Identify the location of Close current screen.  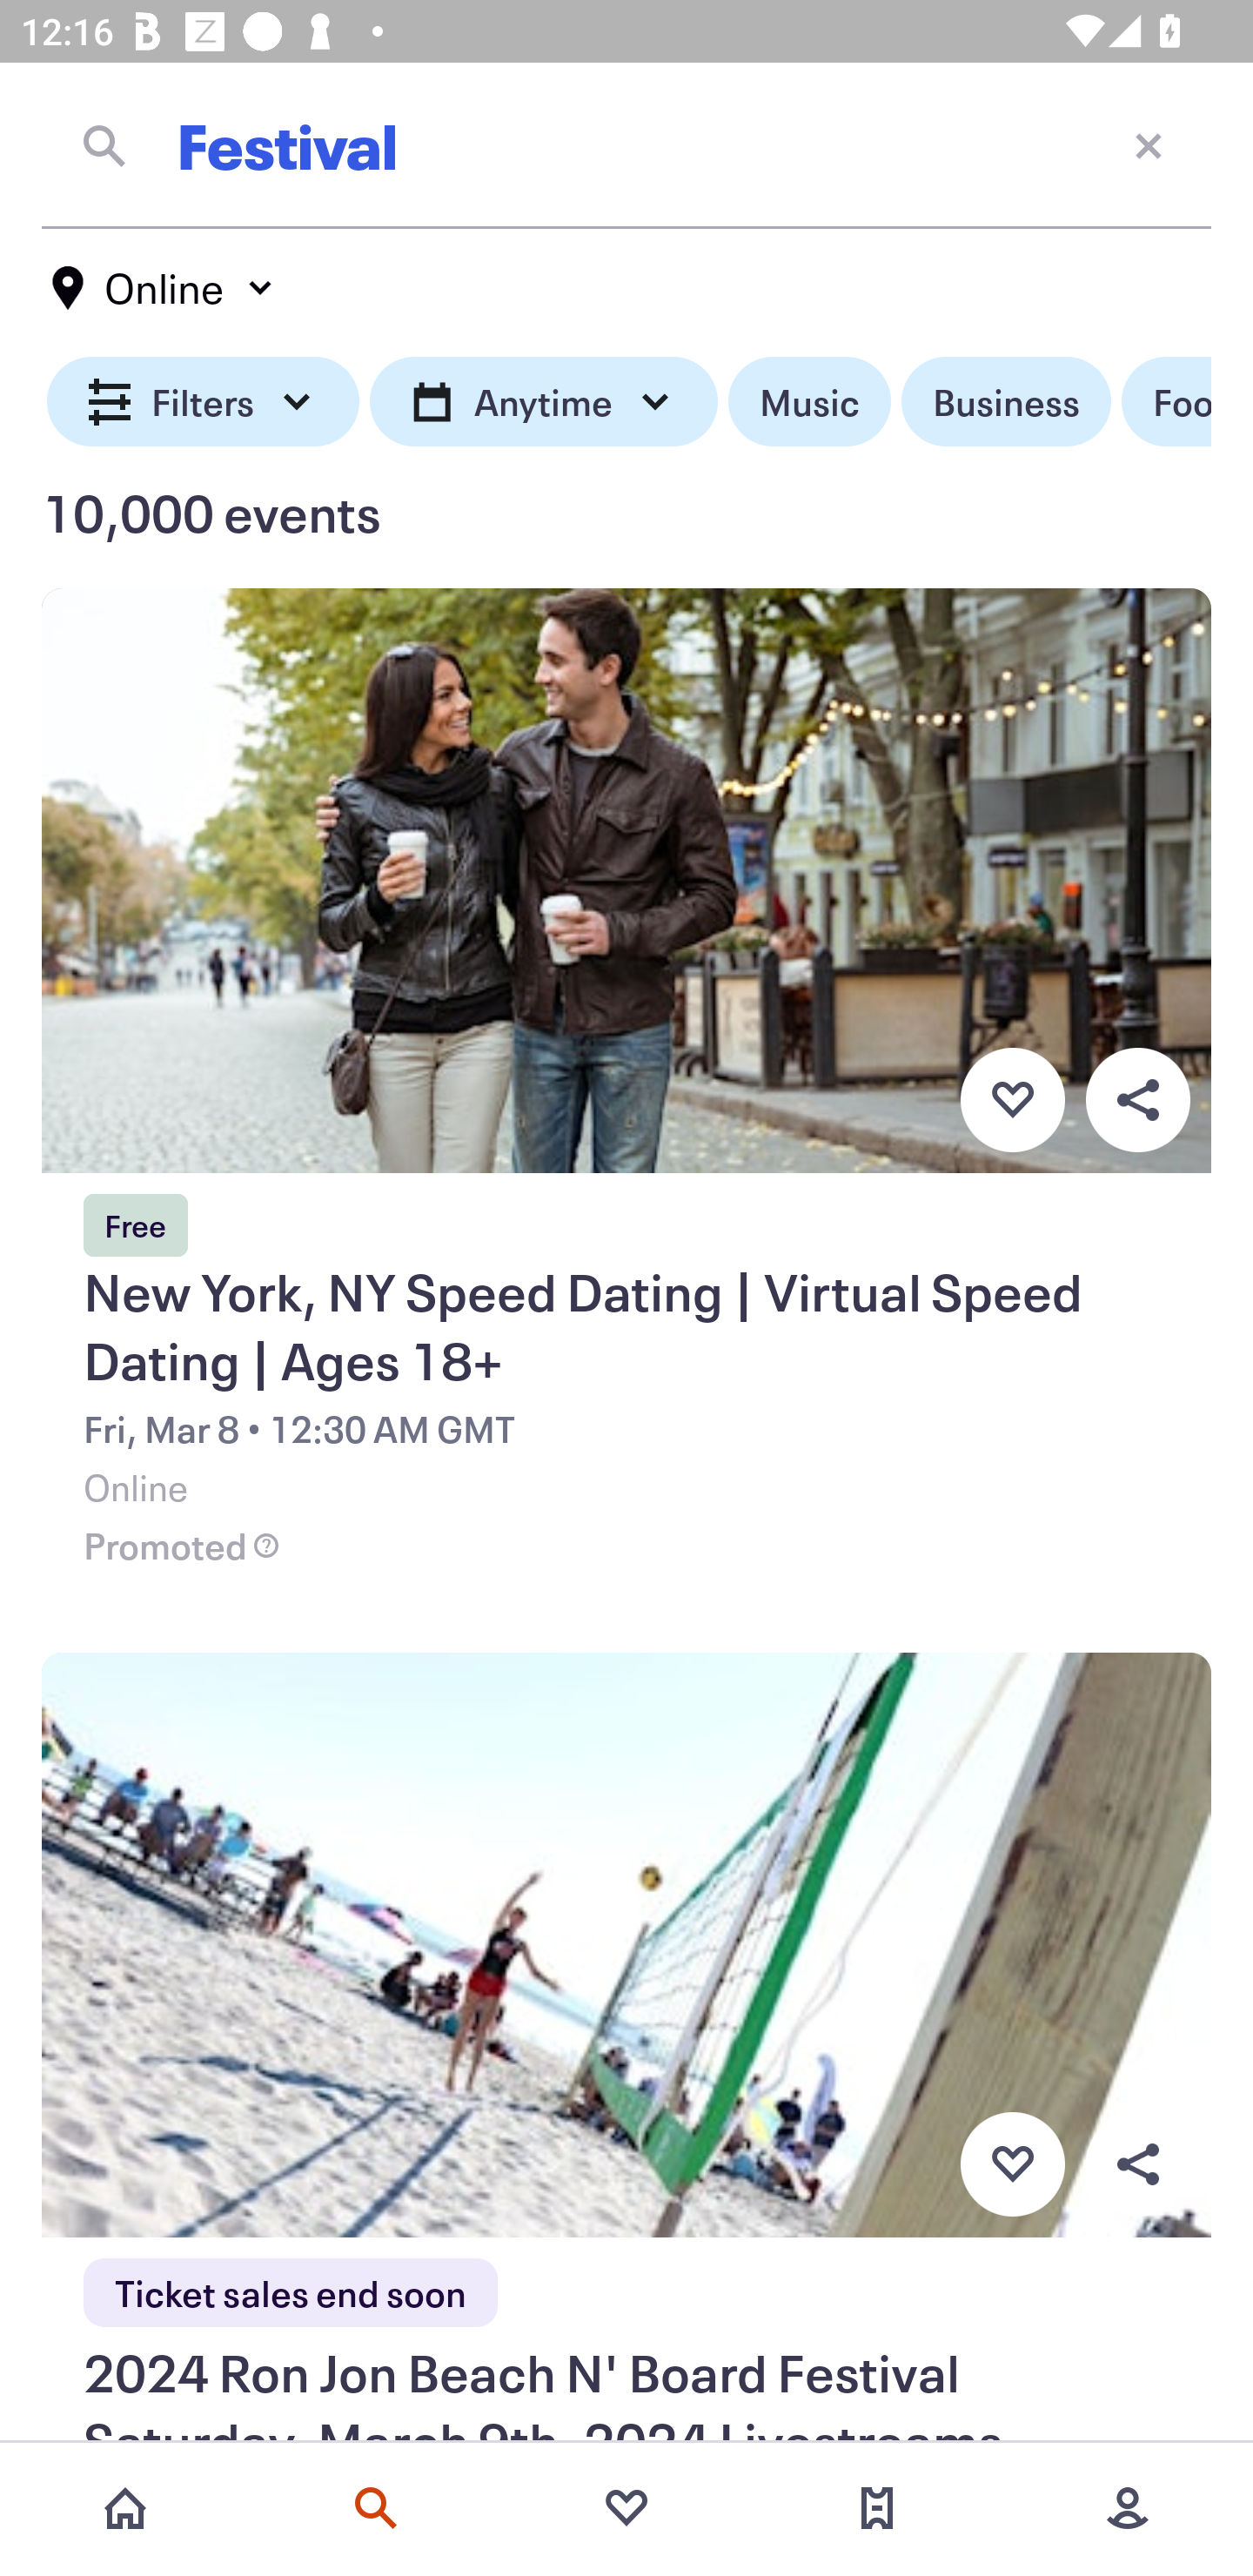
(1149, 144).